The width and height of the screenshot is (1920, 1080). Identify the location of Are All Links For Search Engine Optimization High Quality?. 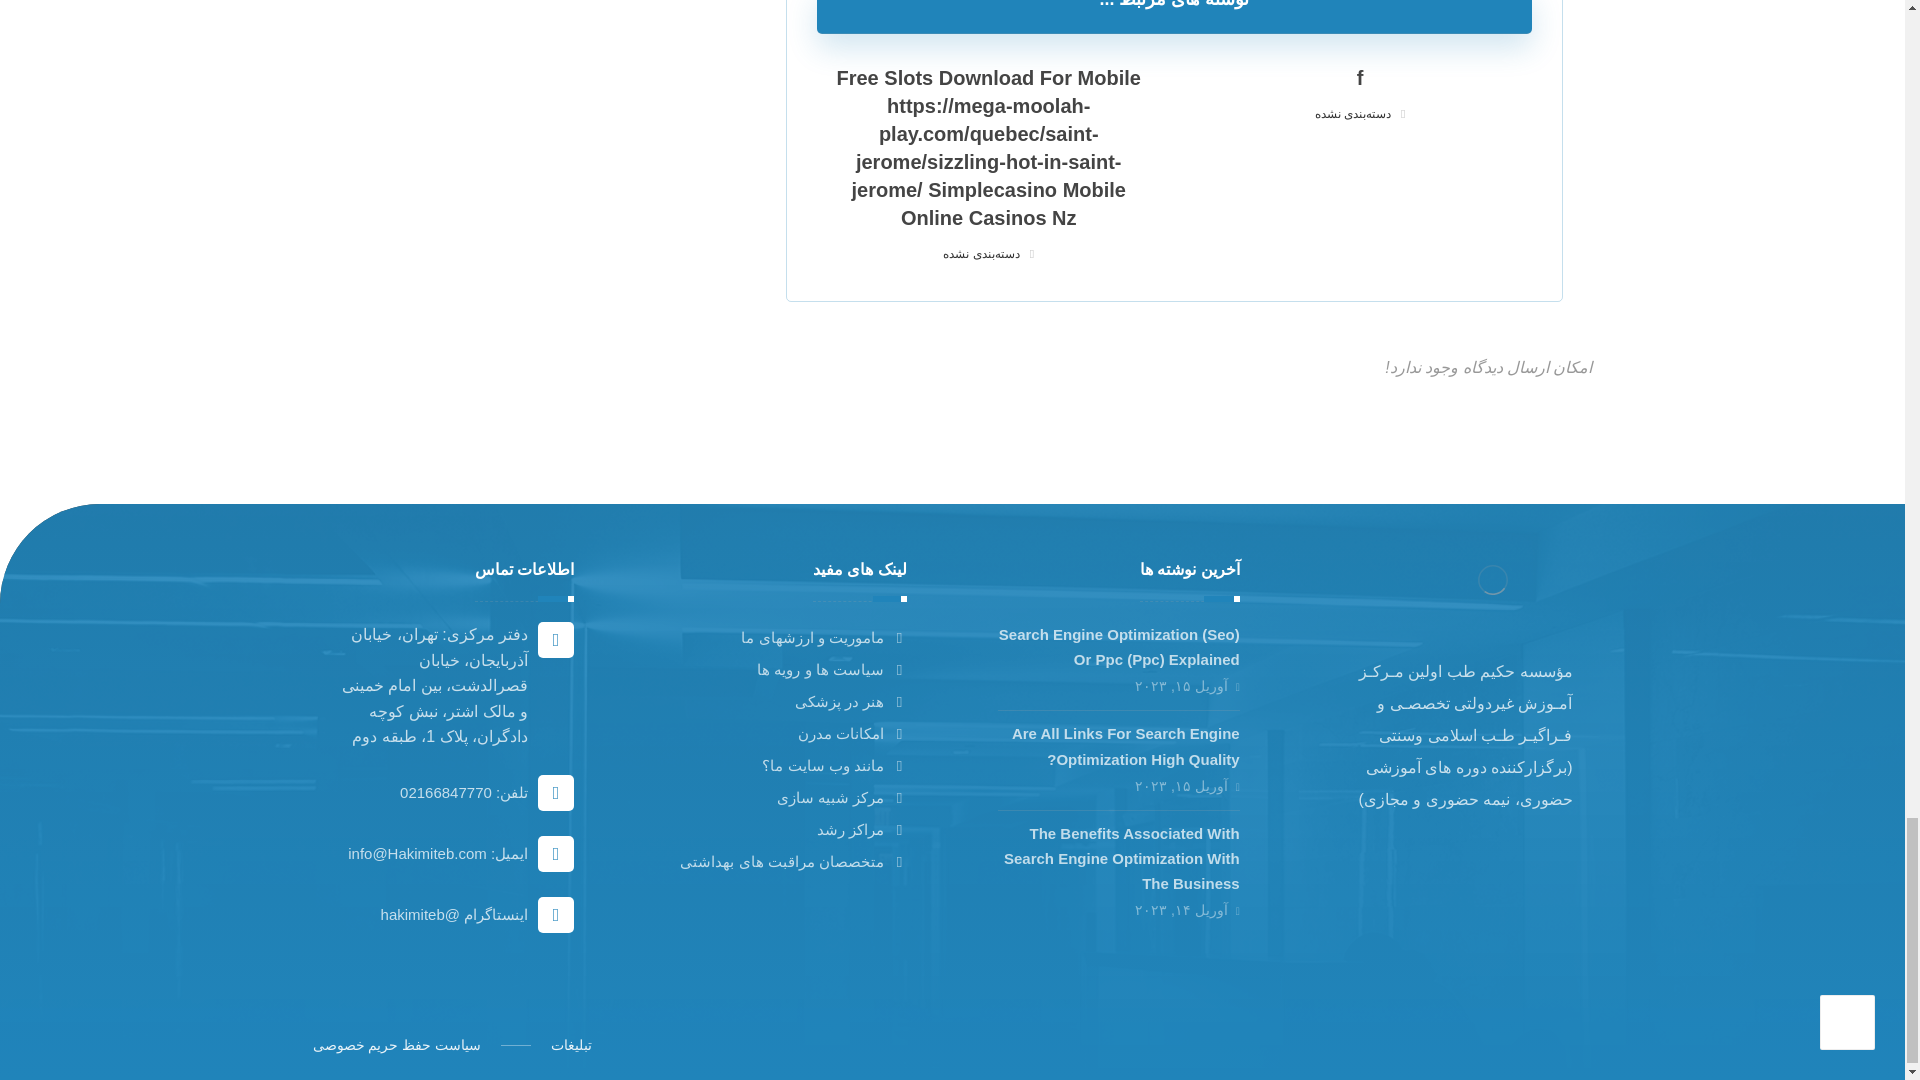
(1126, 745).